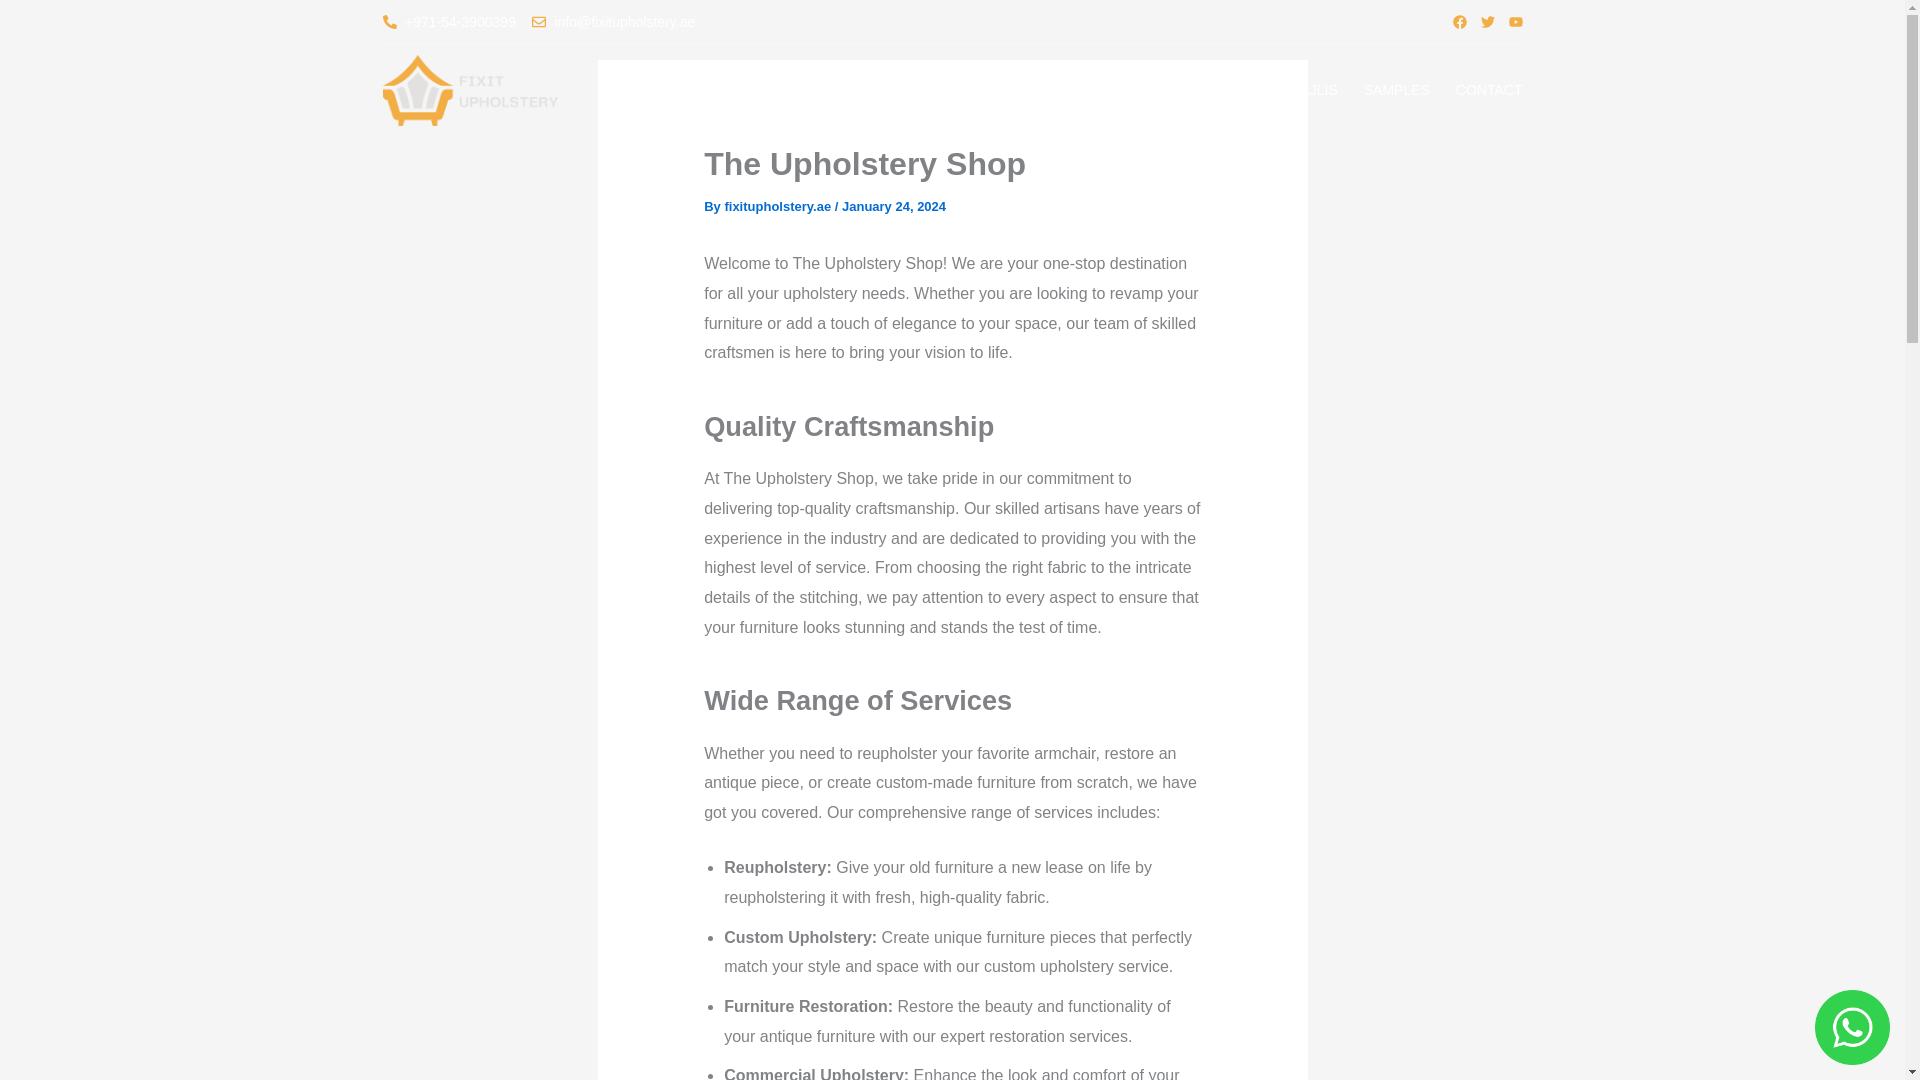 This screenshot has height=1080, width=1920. I want to click on UPHOLSTERY, so click(783, 90).